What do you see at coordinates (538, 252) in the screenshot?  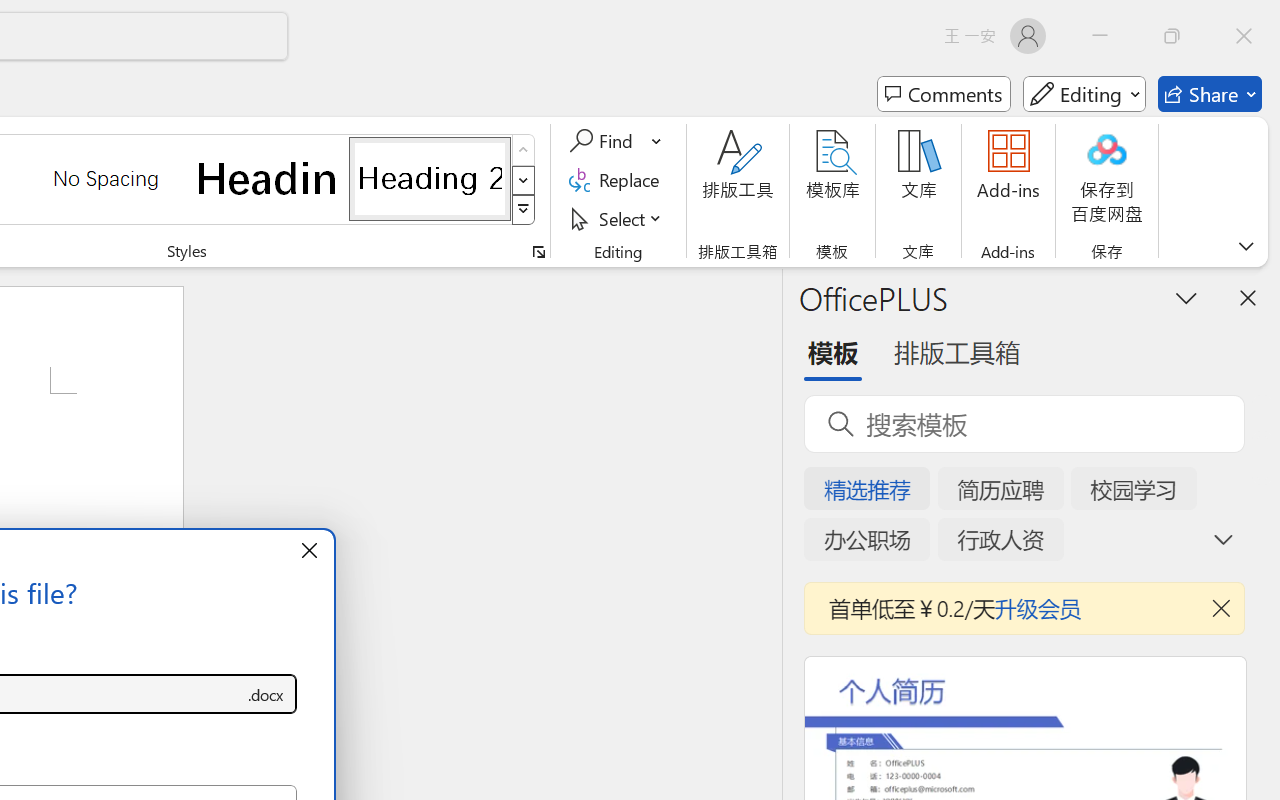 I see `Styles...` at bounding box center [538, 252].